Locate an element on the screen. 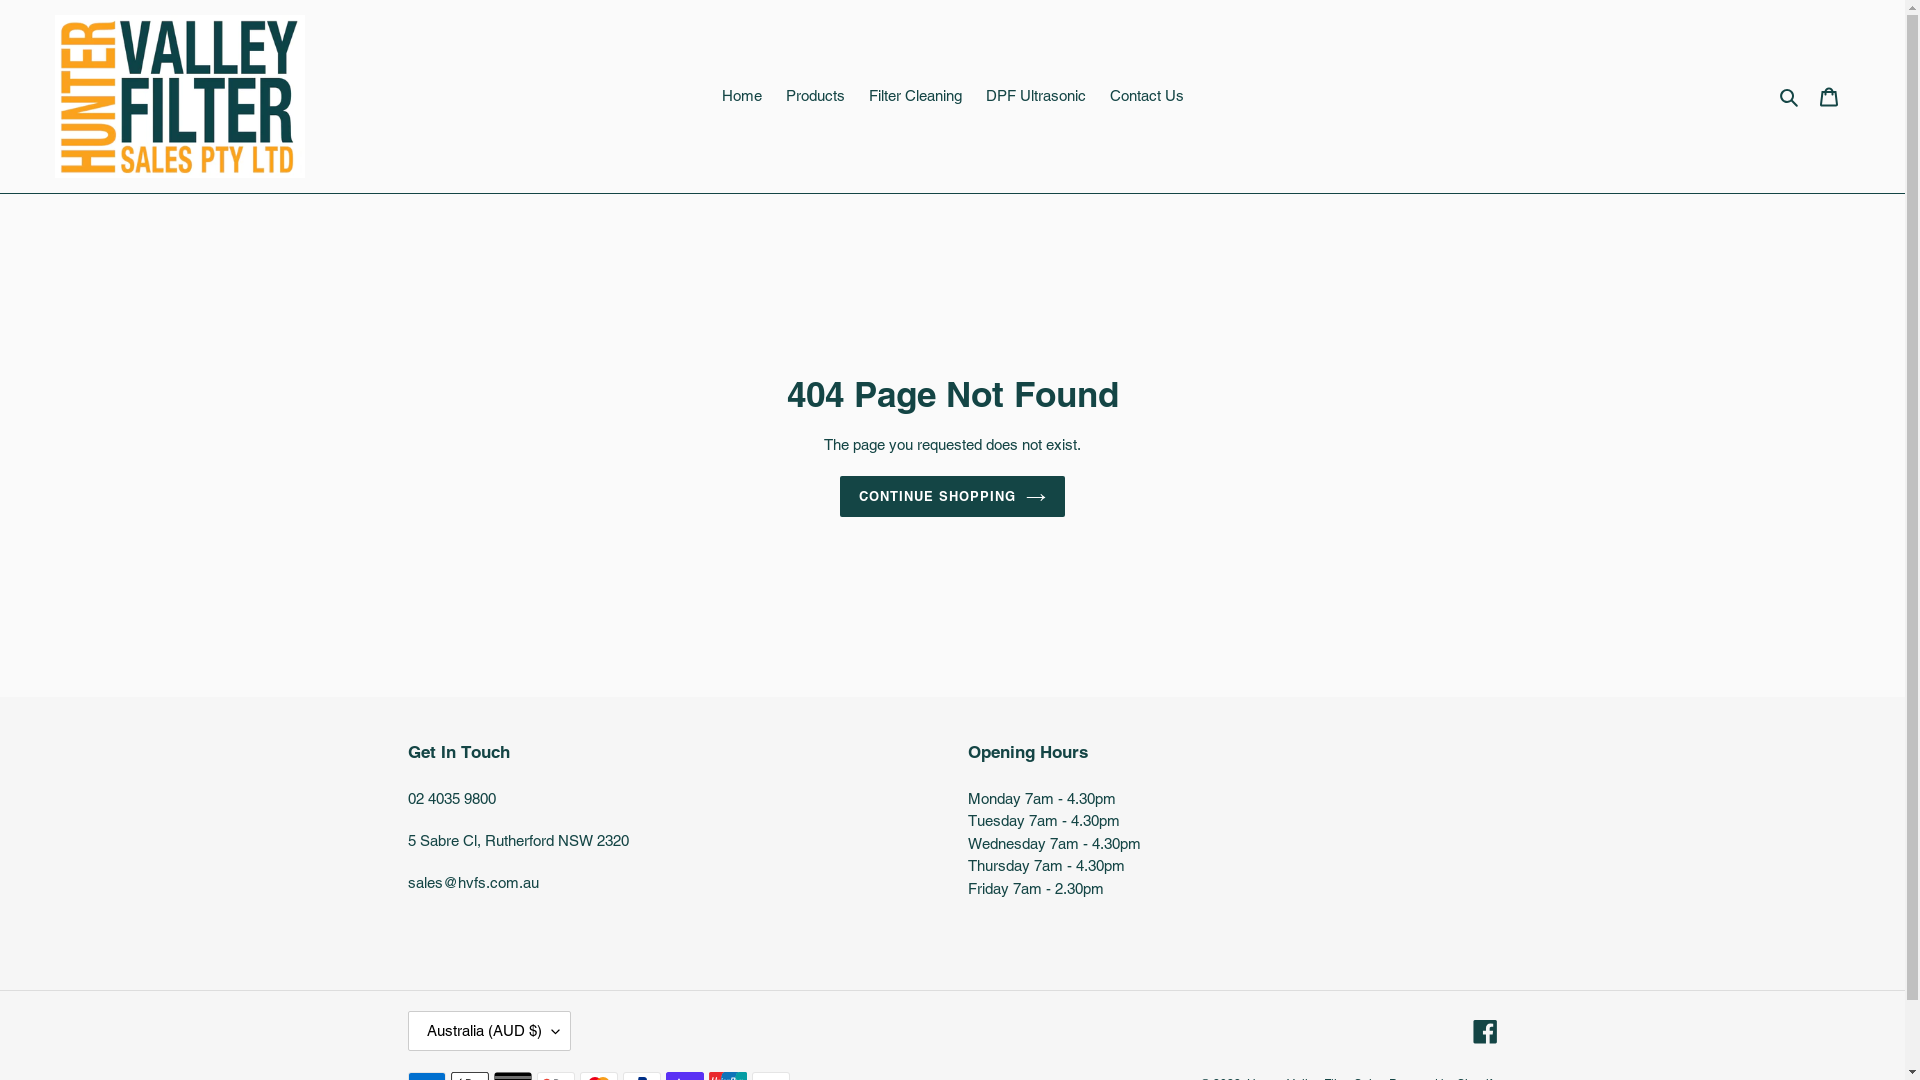 The height and width of the screenshot is (1080, 1920). DPF Ultrasonic is located at coordinates (1036, 96).